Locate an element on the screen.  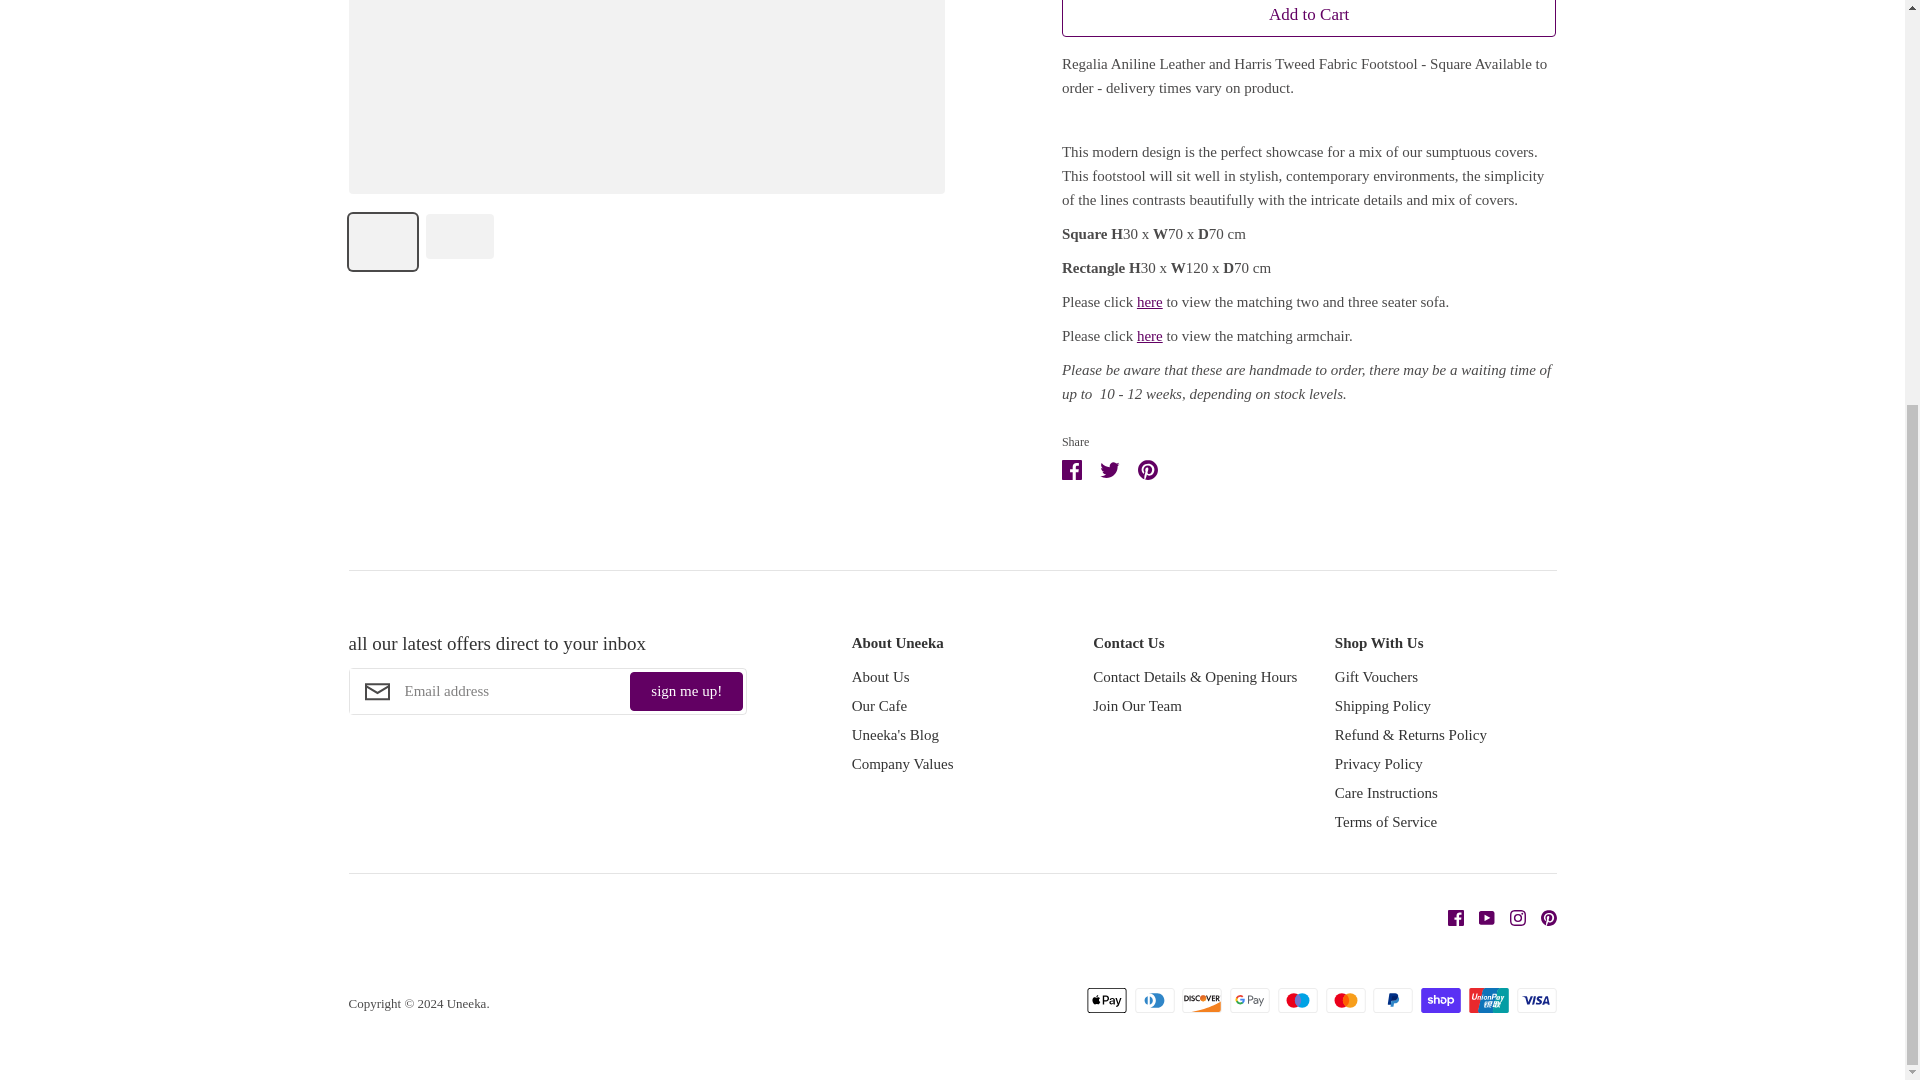
Diners Club is located at coordinates (1154, 1000).